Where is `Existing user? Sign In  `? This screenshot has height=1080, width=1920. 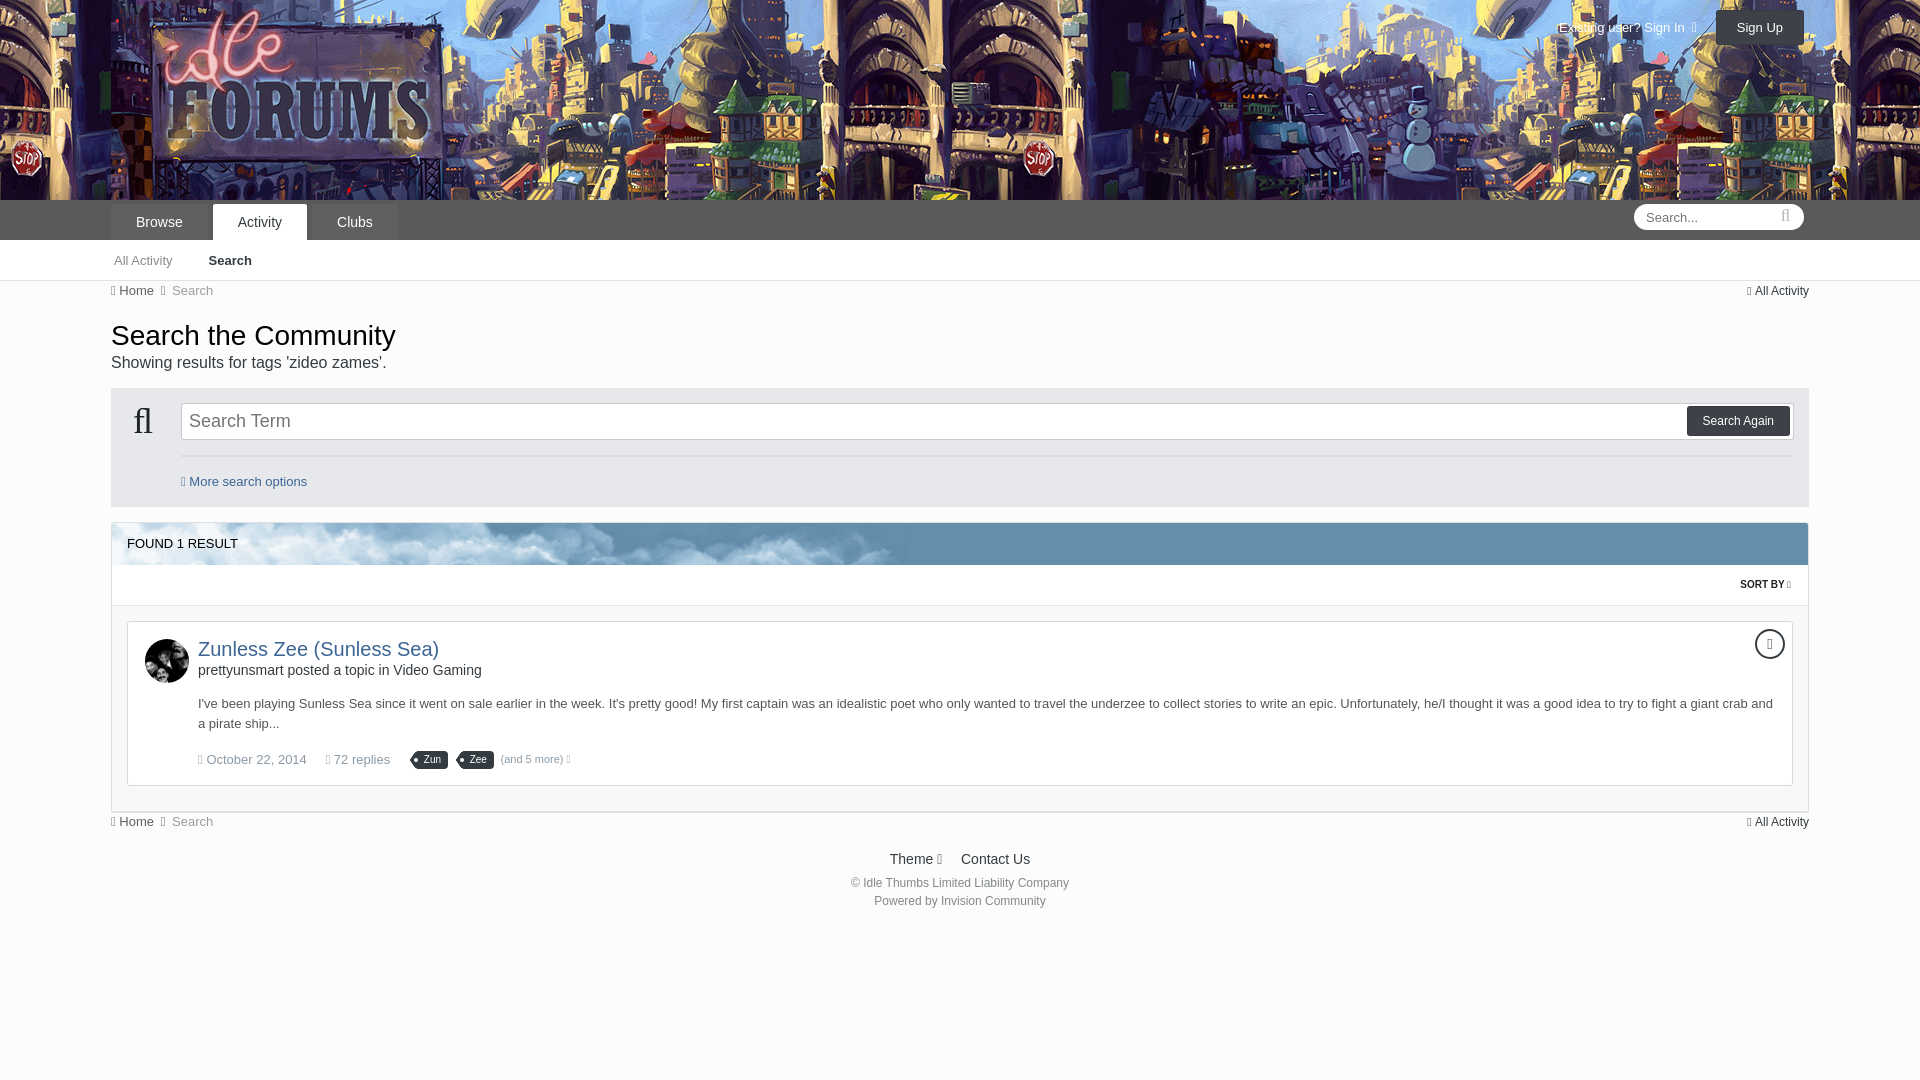
Existing user? Sign In   is located at coordinates (1628, 27).